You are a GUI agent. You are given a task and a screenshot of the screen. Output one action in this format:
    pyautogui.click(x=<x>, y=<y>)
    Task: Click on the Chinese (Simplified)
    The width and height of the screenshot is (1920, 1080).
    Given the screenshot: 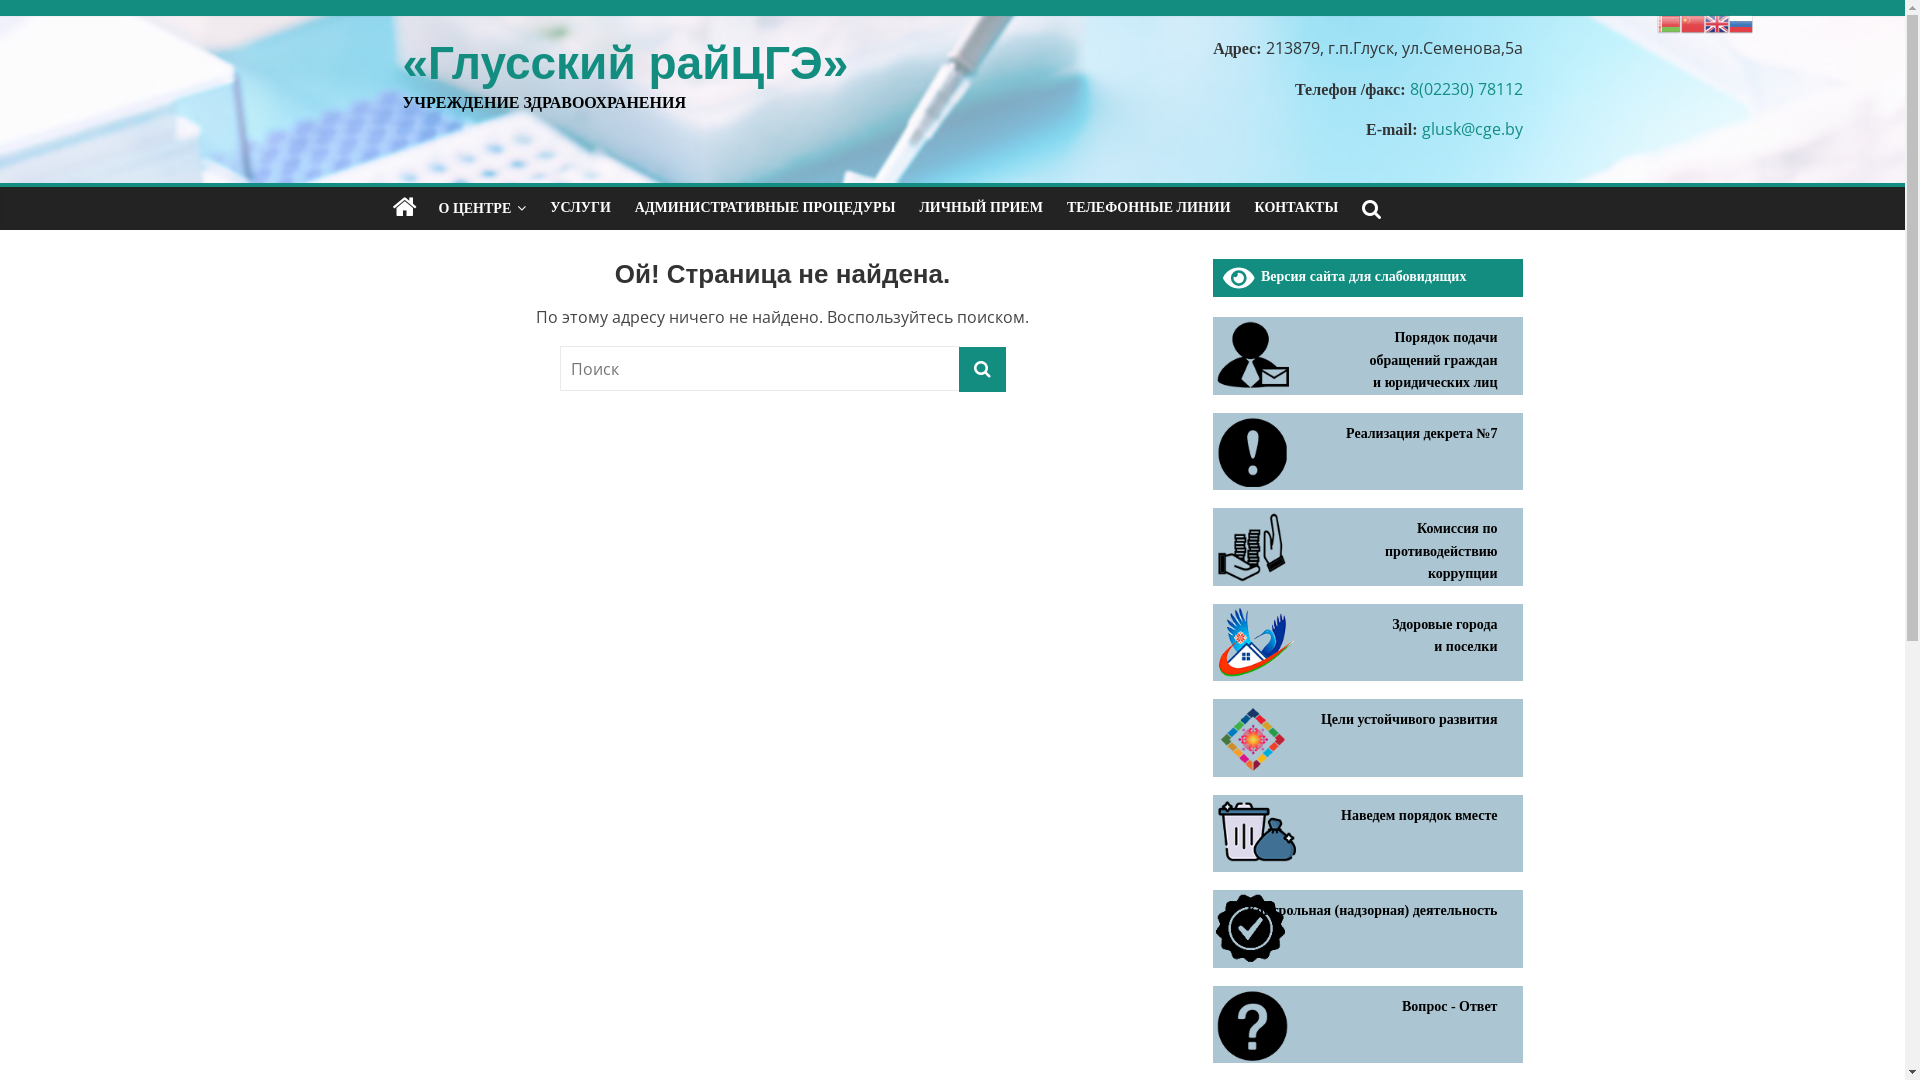 What is the action you would take?
    pyautogui.click(x=1693, y=22)
    